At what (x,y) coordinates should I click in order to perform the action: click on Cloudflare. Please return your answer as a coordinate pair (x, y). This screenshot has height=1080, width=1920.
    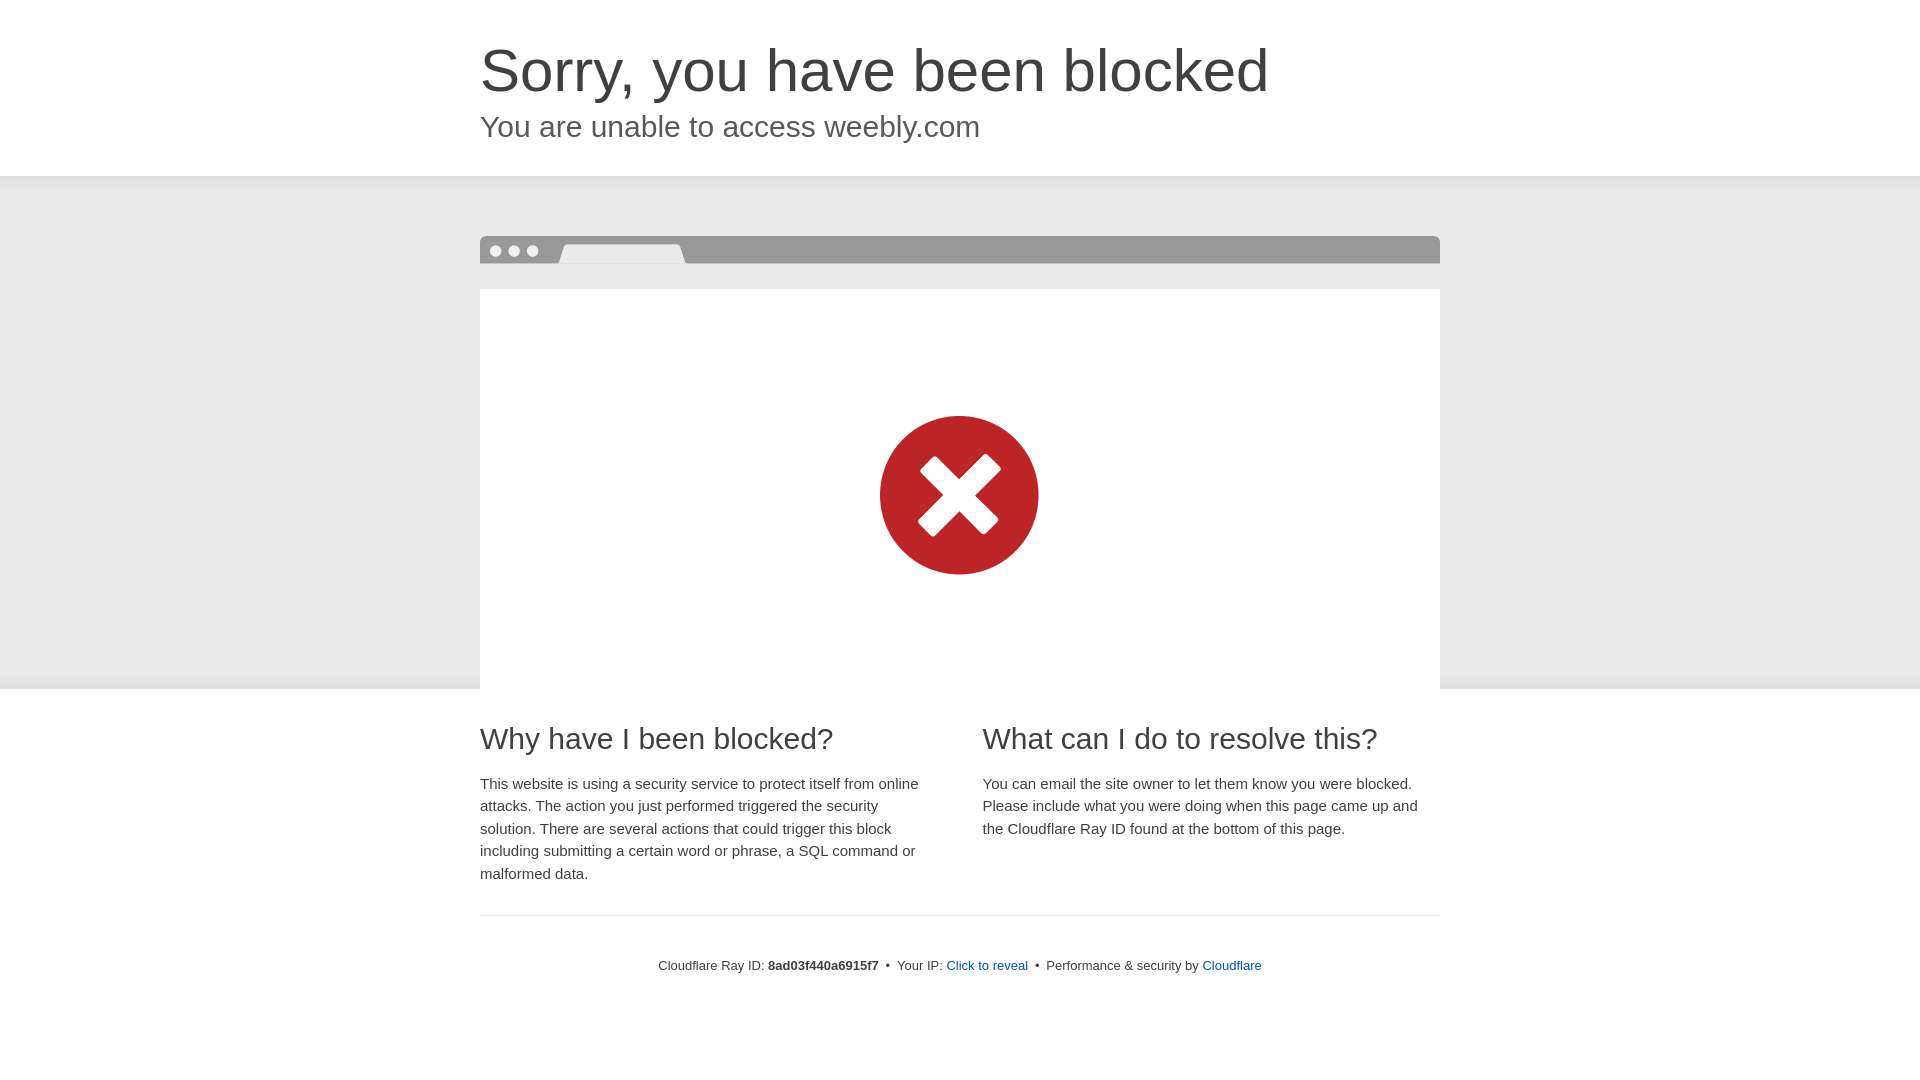
    Looking at the image, I should click on (1231, 965).